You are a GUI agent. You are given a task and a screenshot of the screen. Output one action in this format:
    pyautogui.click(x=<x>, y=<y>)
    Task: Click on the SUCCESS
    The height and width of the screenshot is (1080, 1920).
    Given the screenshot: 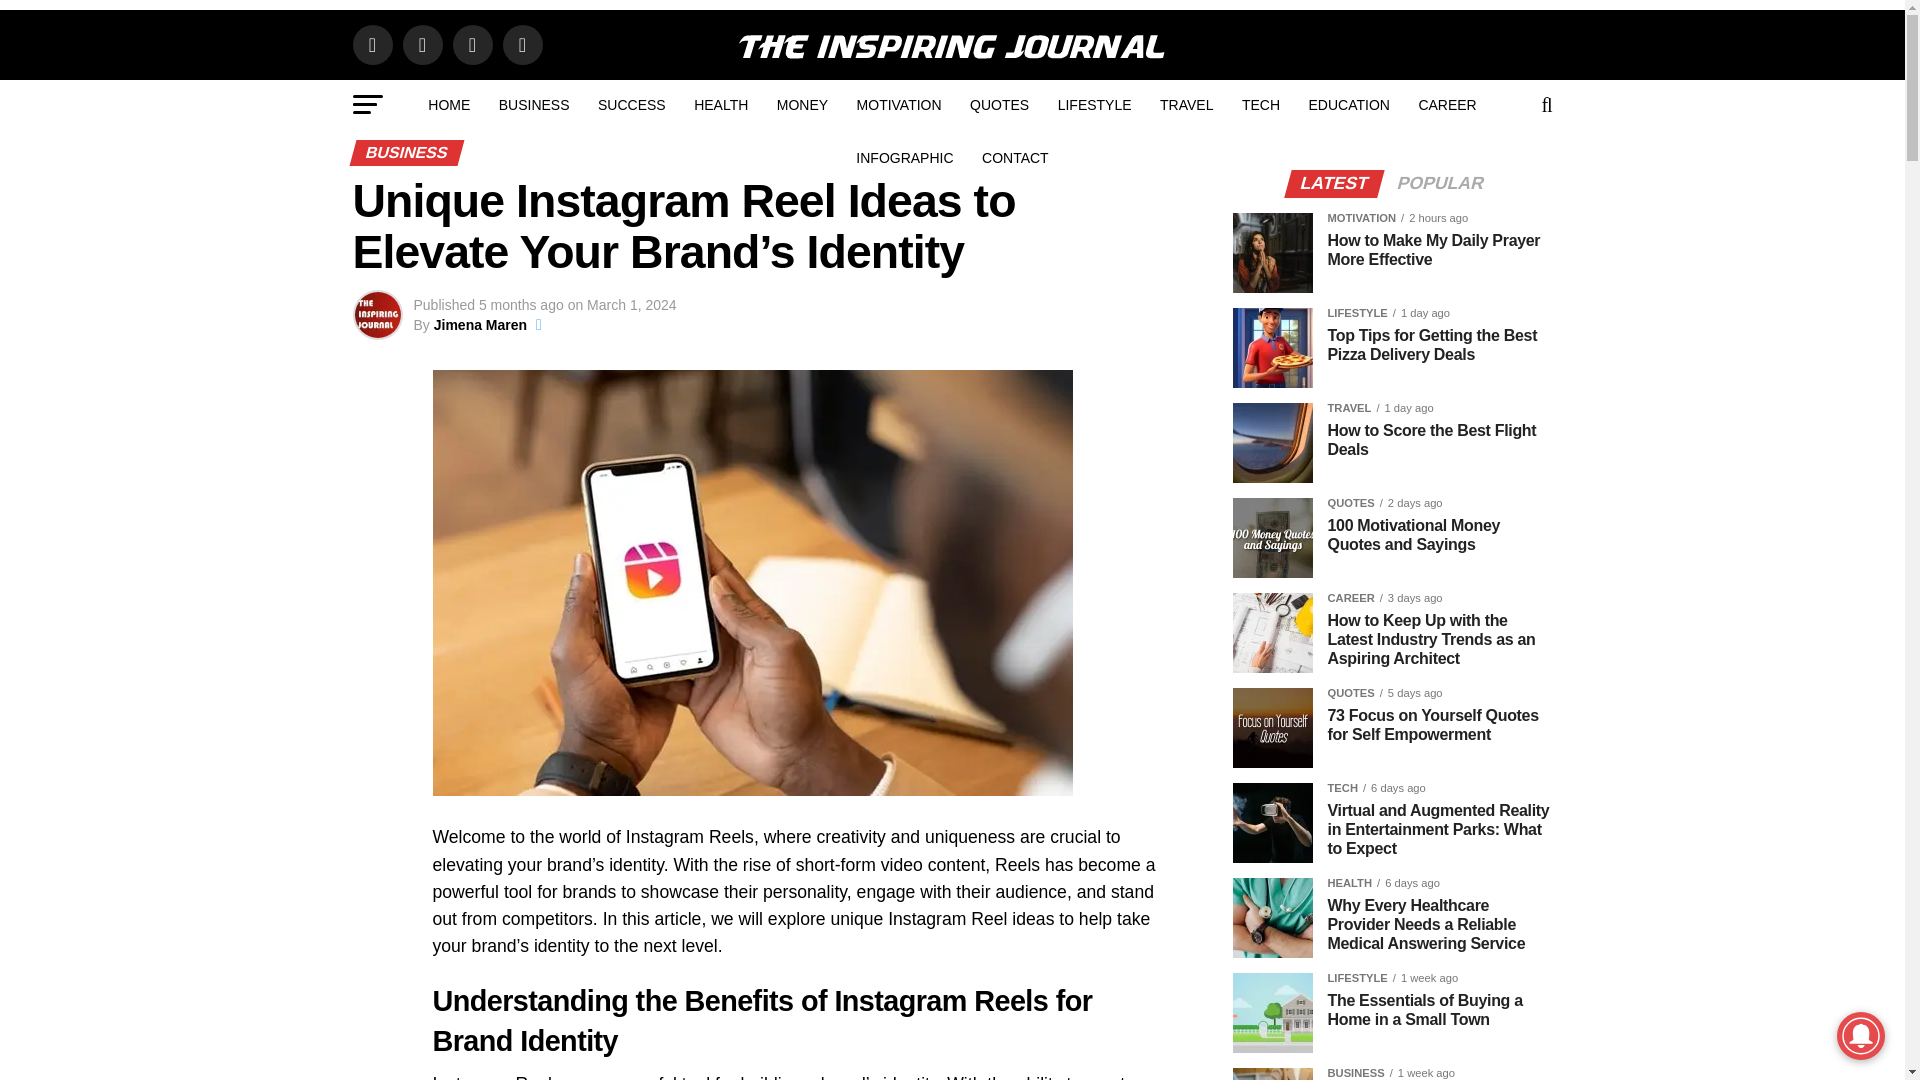 What is the action you would take?
    pyautogui.click(x=631, y=104)
    